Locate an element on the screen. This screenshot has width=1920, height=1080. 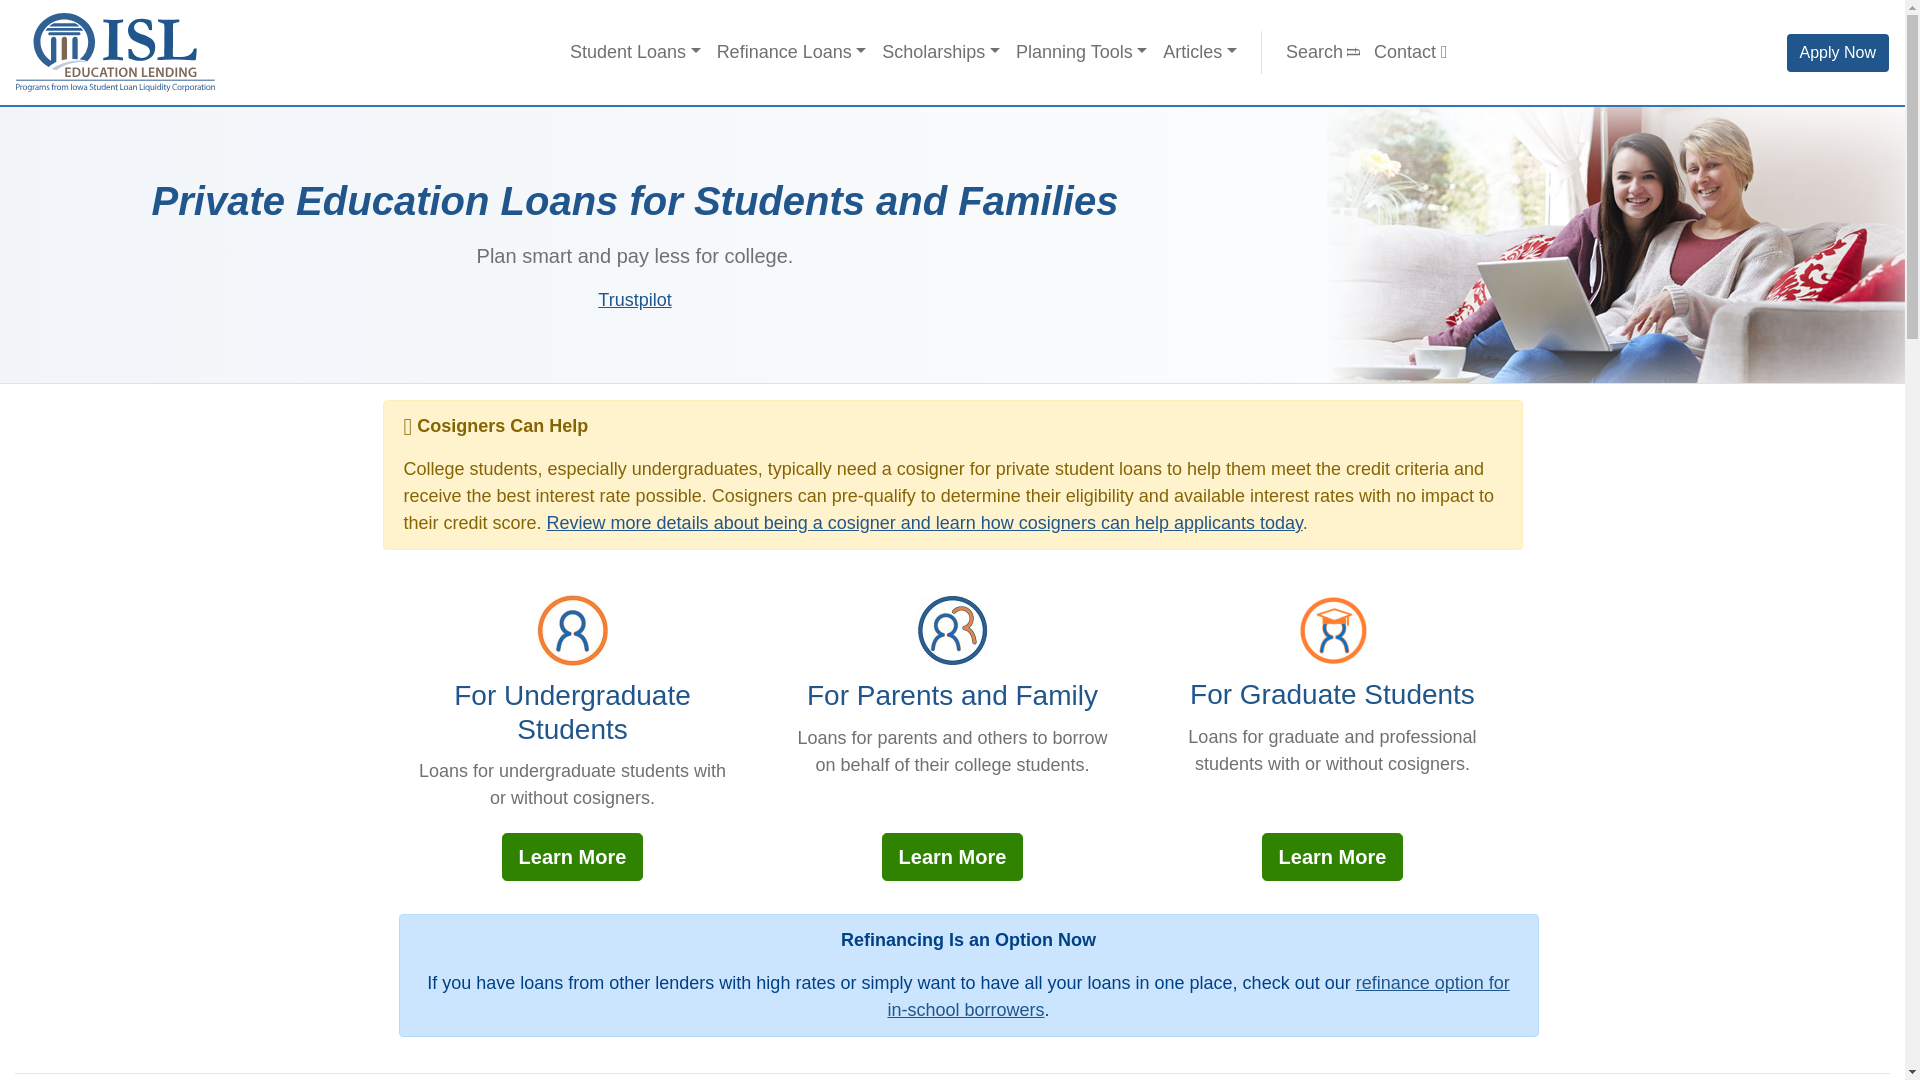
Search is located at coordinates (1322, 52).